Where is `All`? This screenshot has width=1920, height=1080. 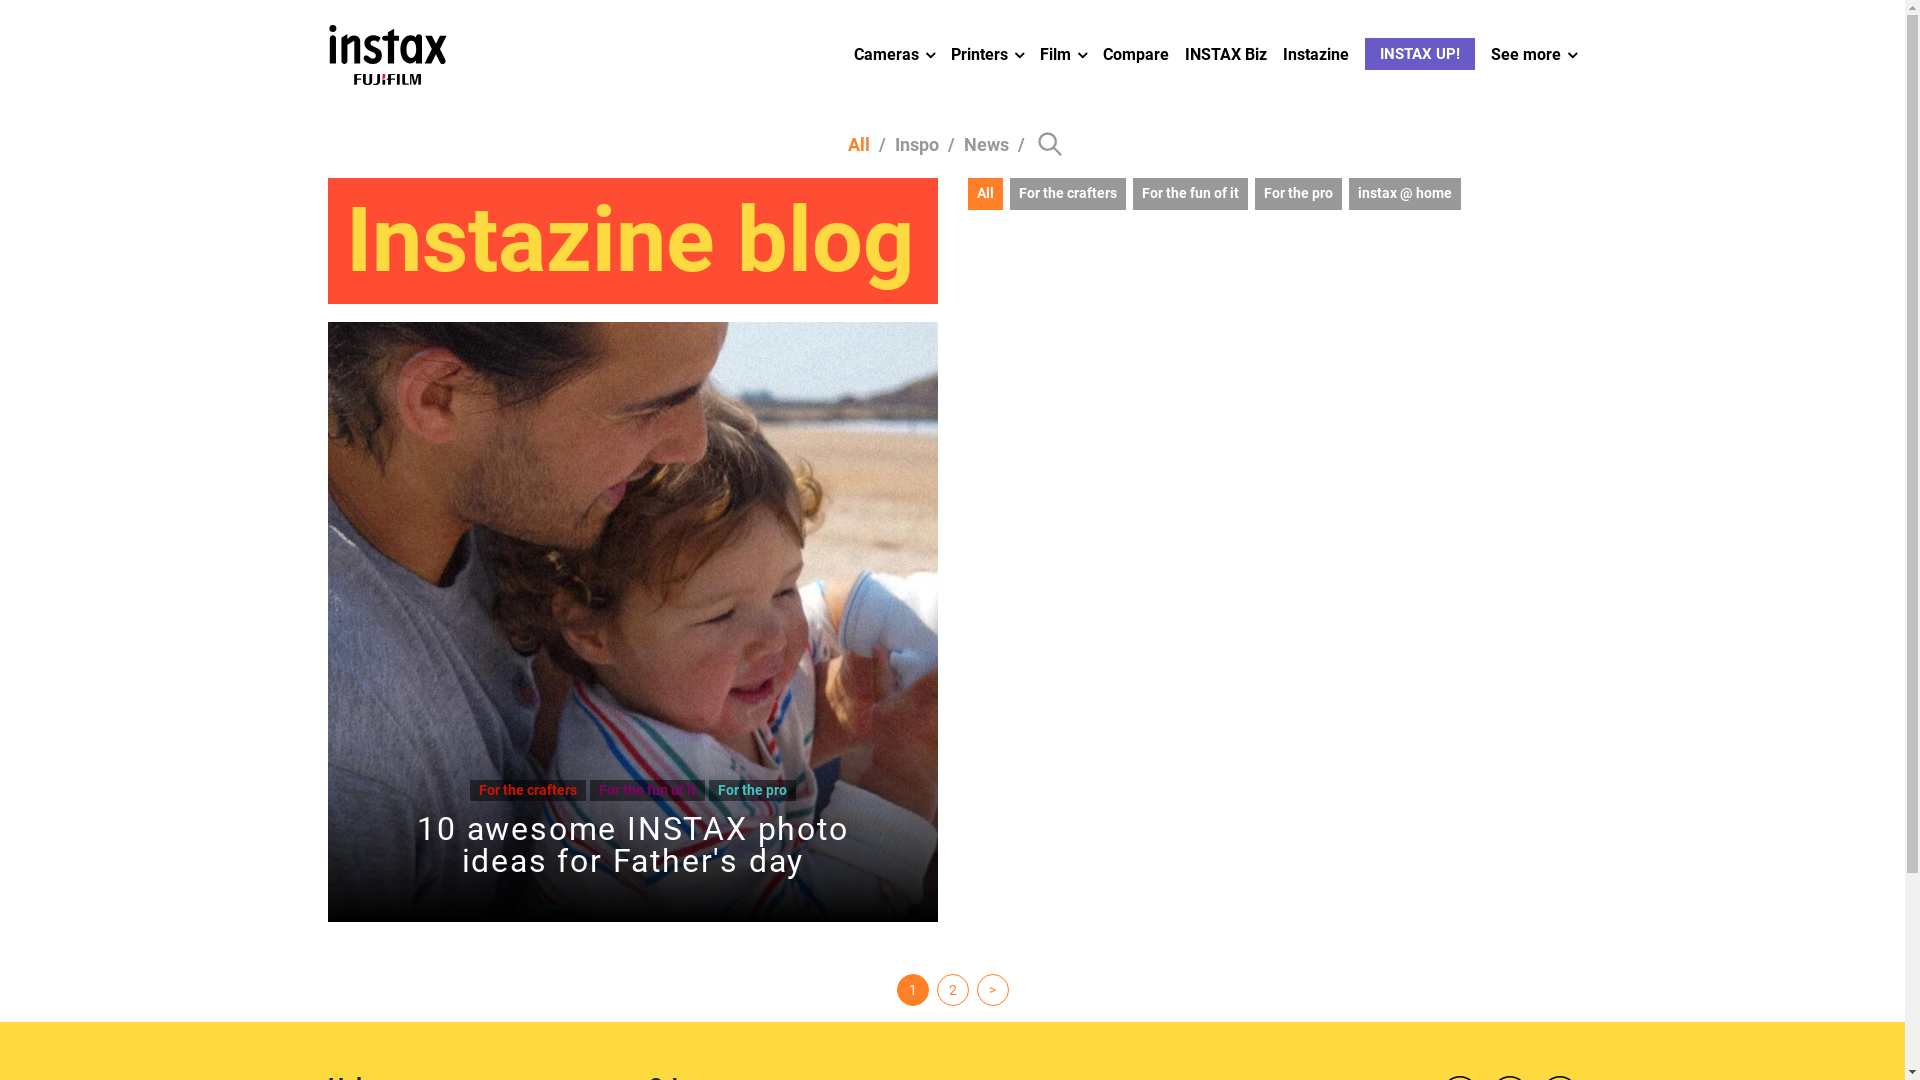
All is located at coordinates (985, 194).